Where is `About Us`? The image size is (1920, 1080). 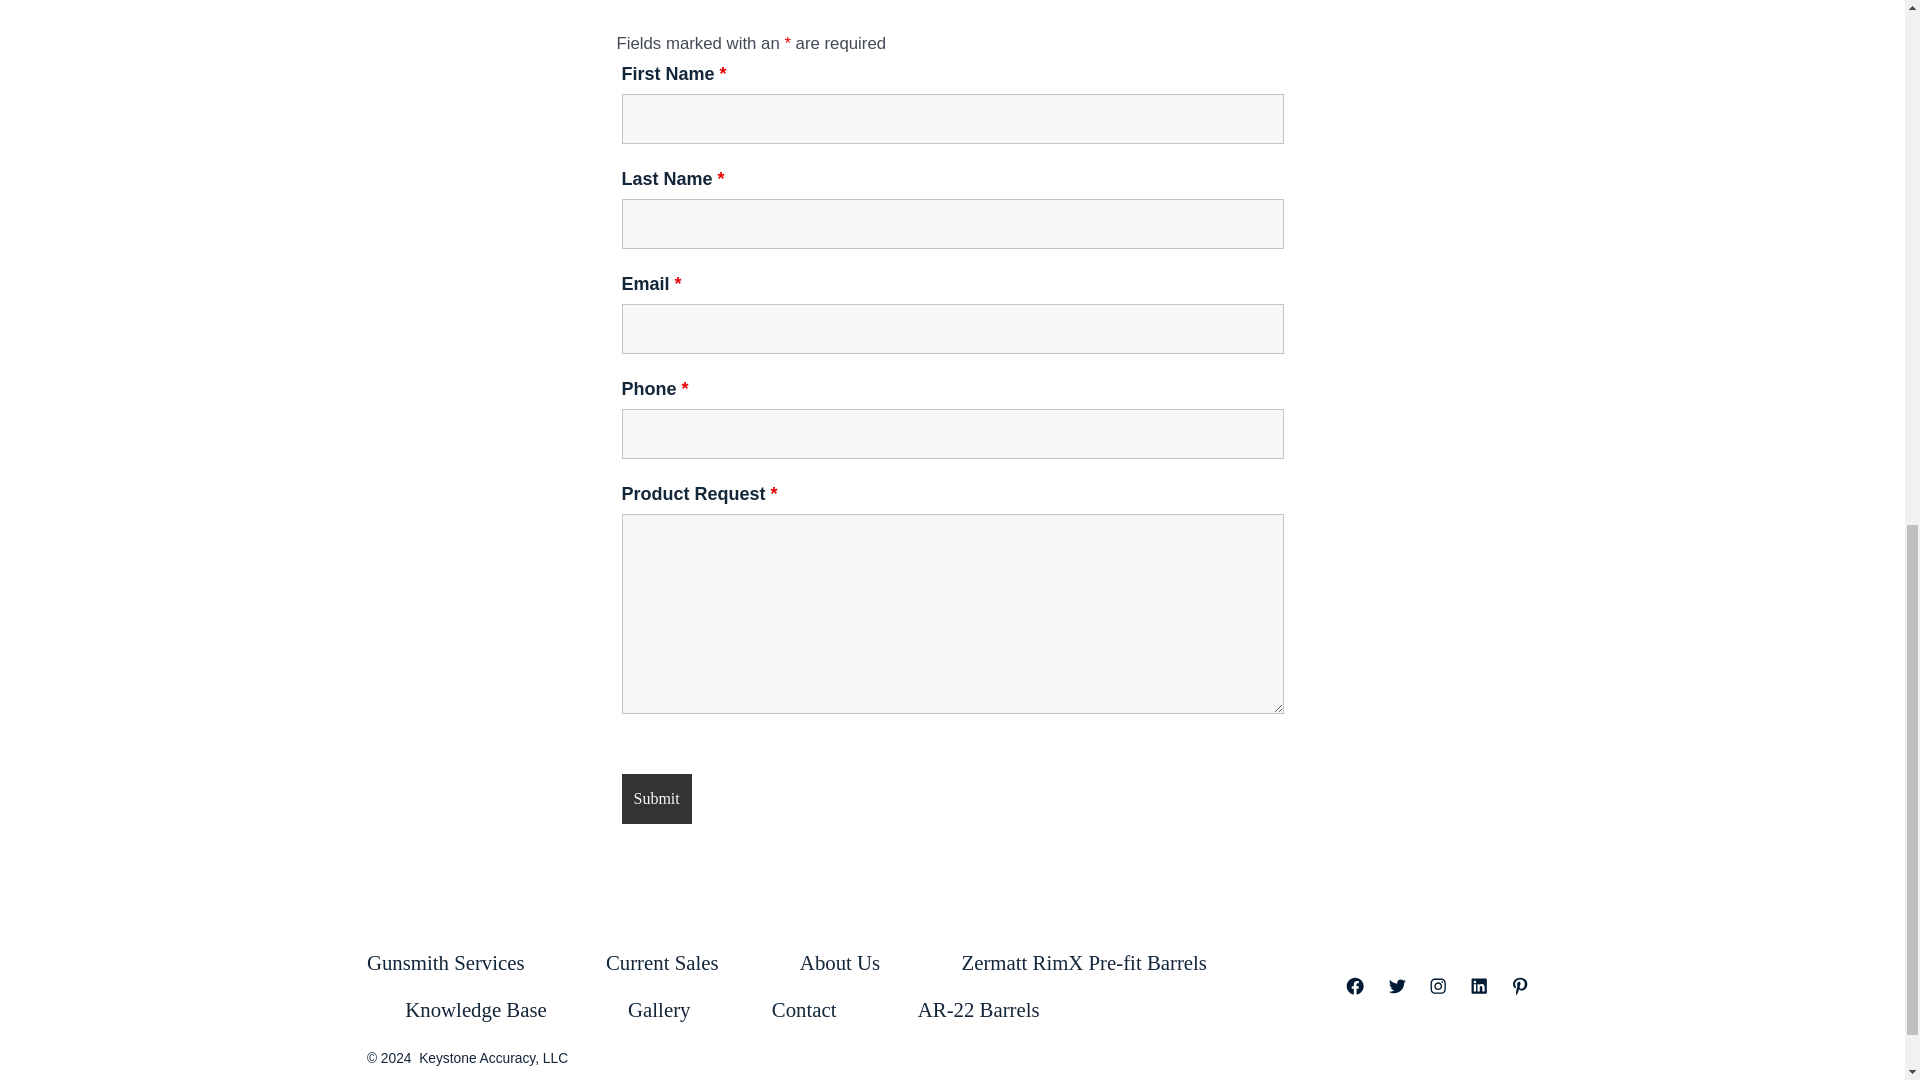
About Us is located at coordinates (838, 963).